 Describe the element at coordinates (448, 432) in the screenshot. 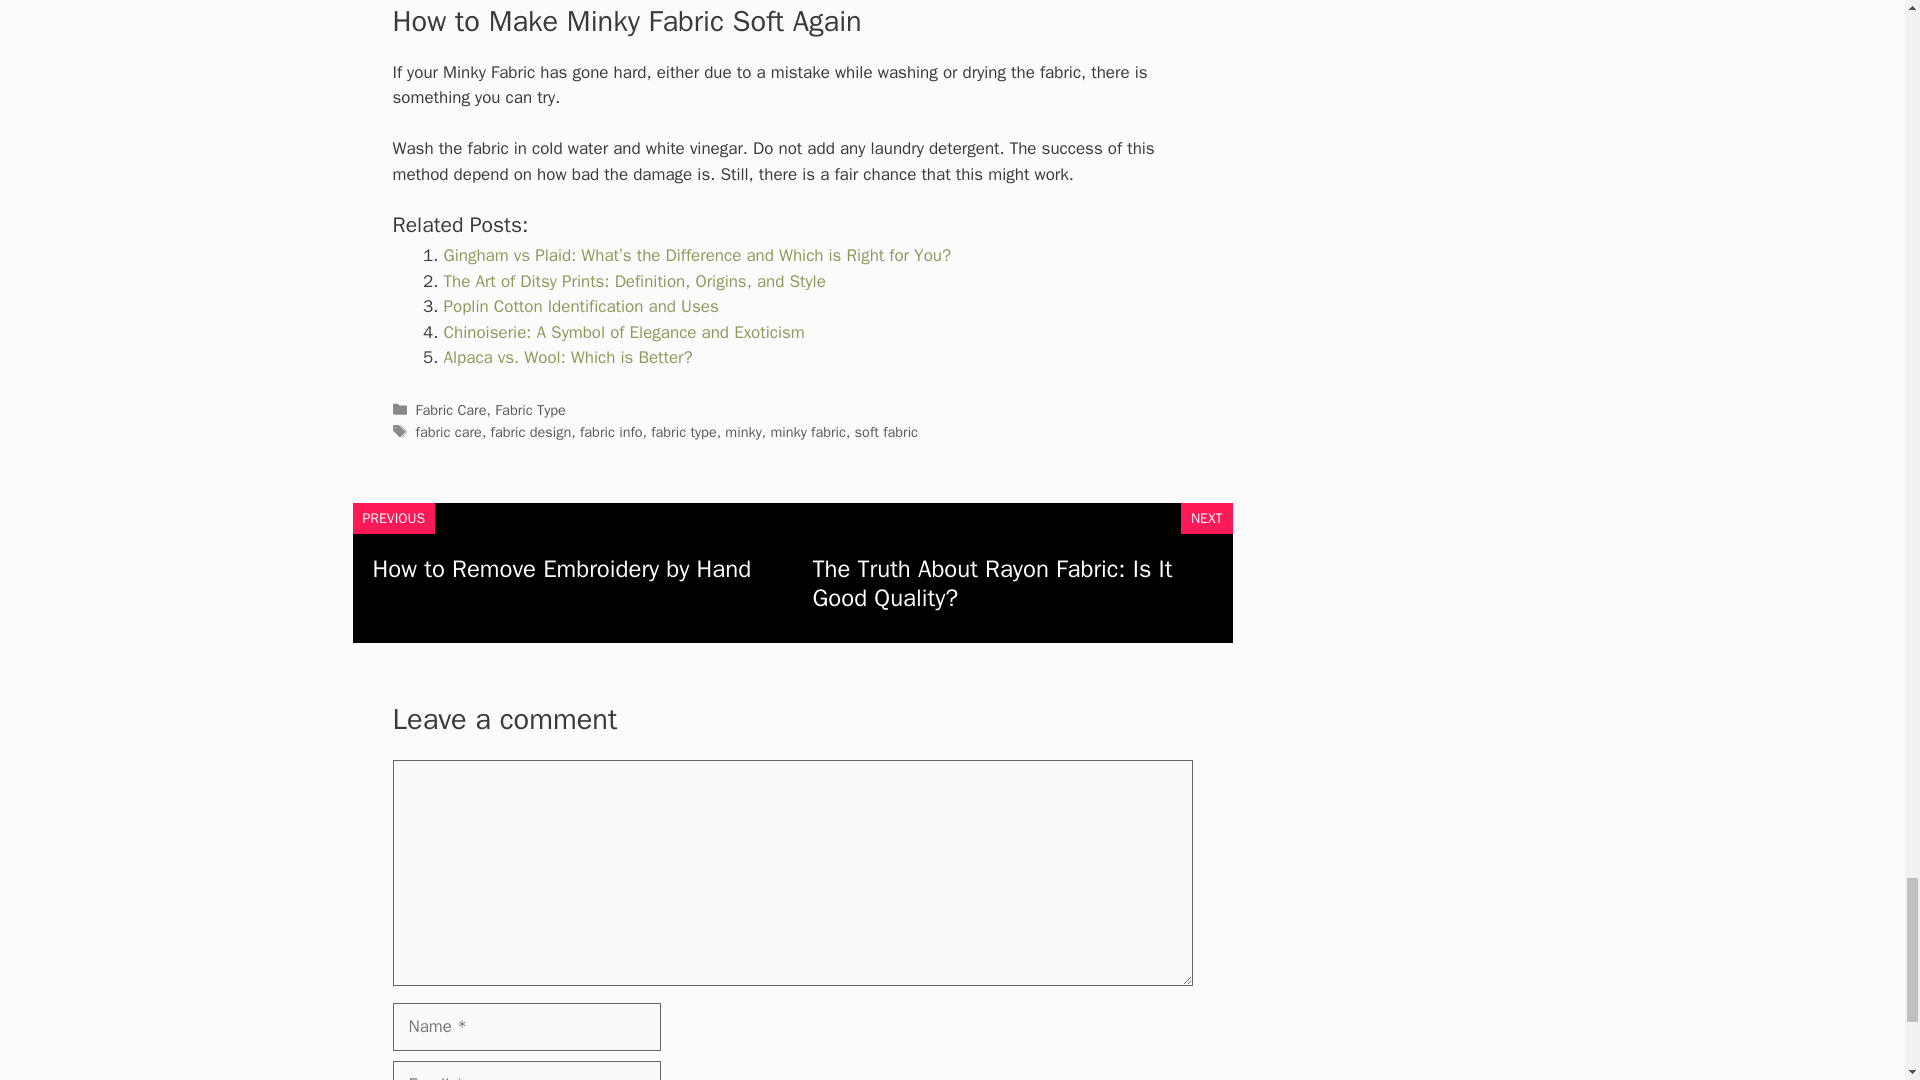

I see `fabric care` at that location.